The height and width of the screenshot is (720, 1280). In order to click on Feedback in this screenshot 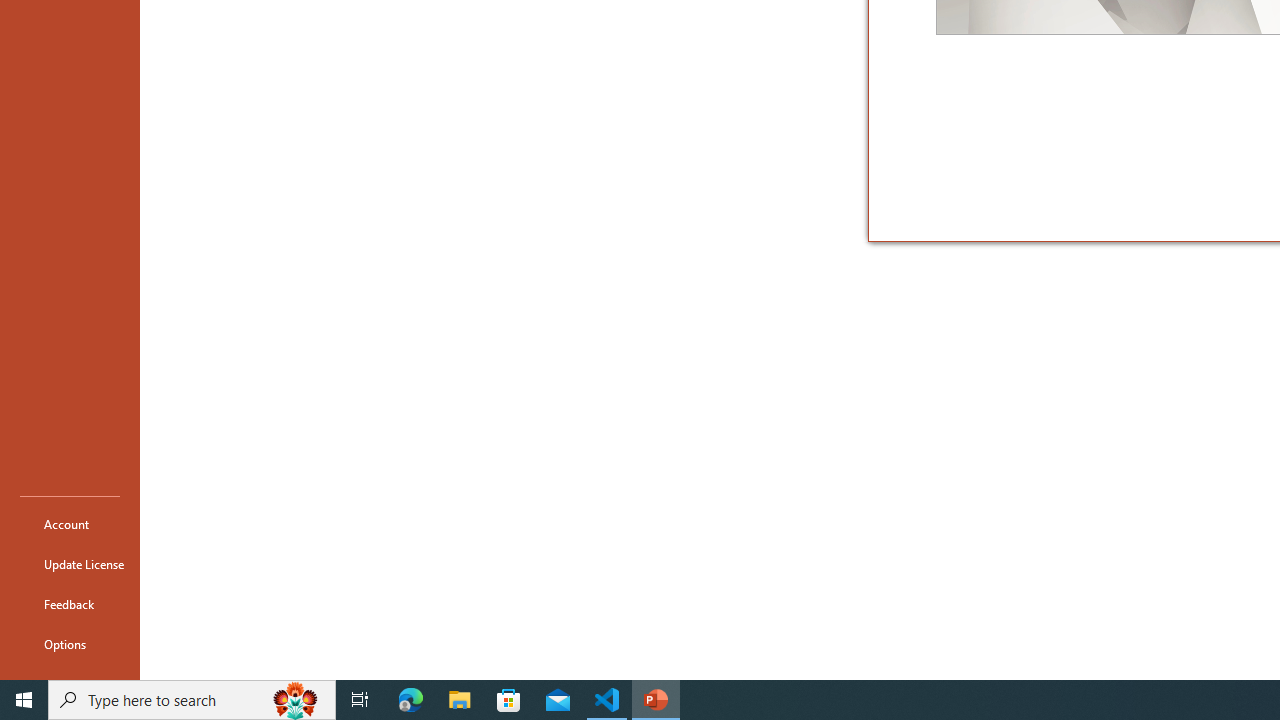, I will do `click(70, 604)`.